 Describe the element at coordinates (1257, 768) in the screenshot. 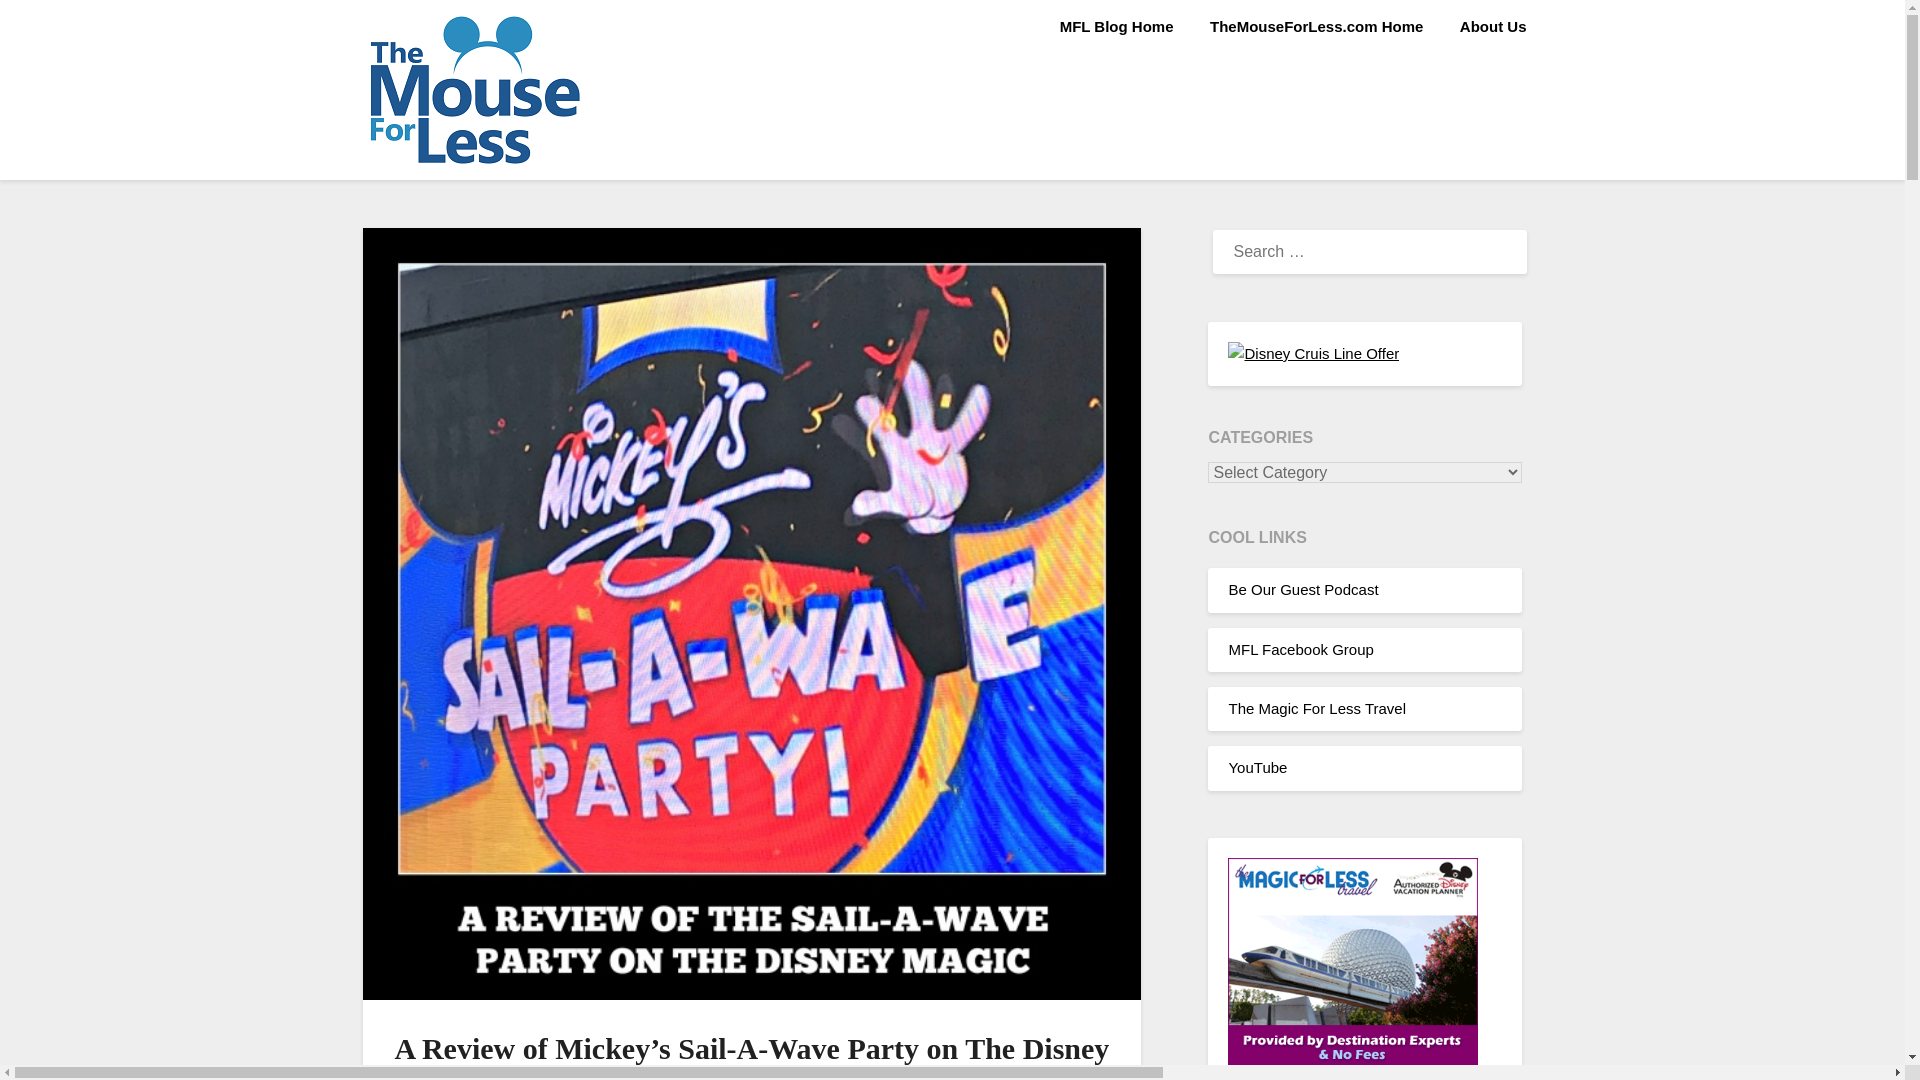

I see `YouTube` at that location.